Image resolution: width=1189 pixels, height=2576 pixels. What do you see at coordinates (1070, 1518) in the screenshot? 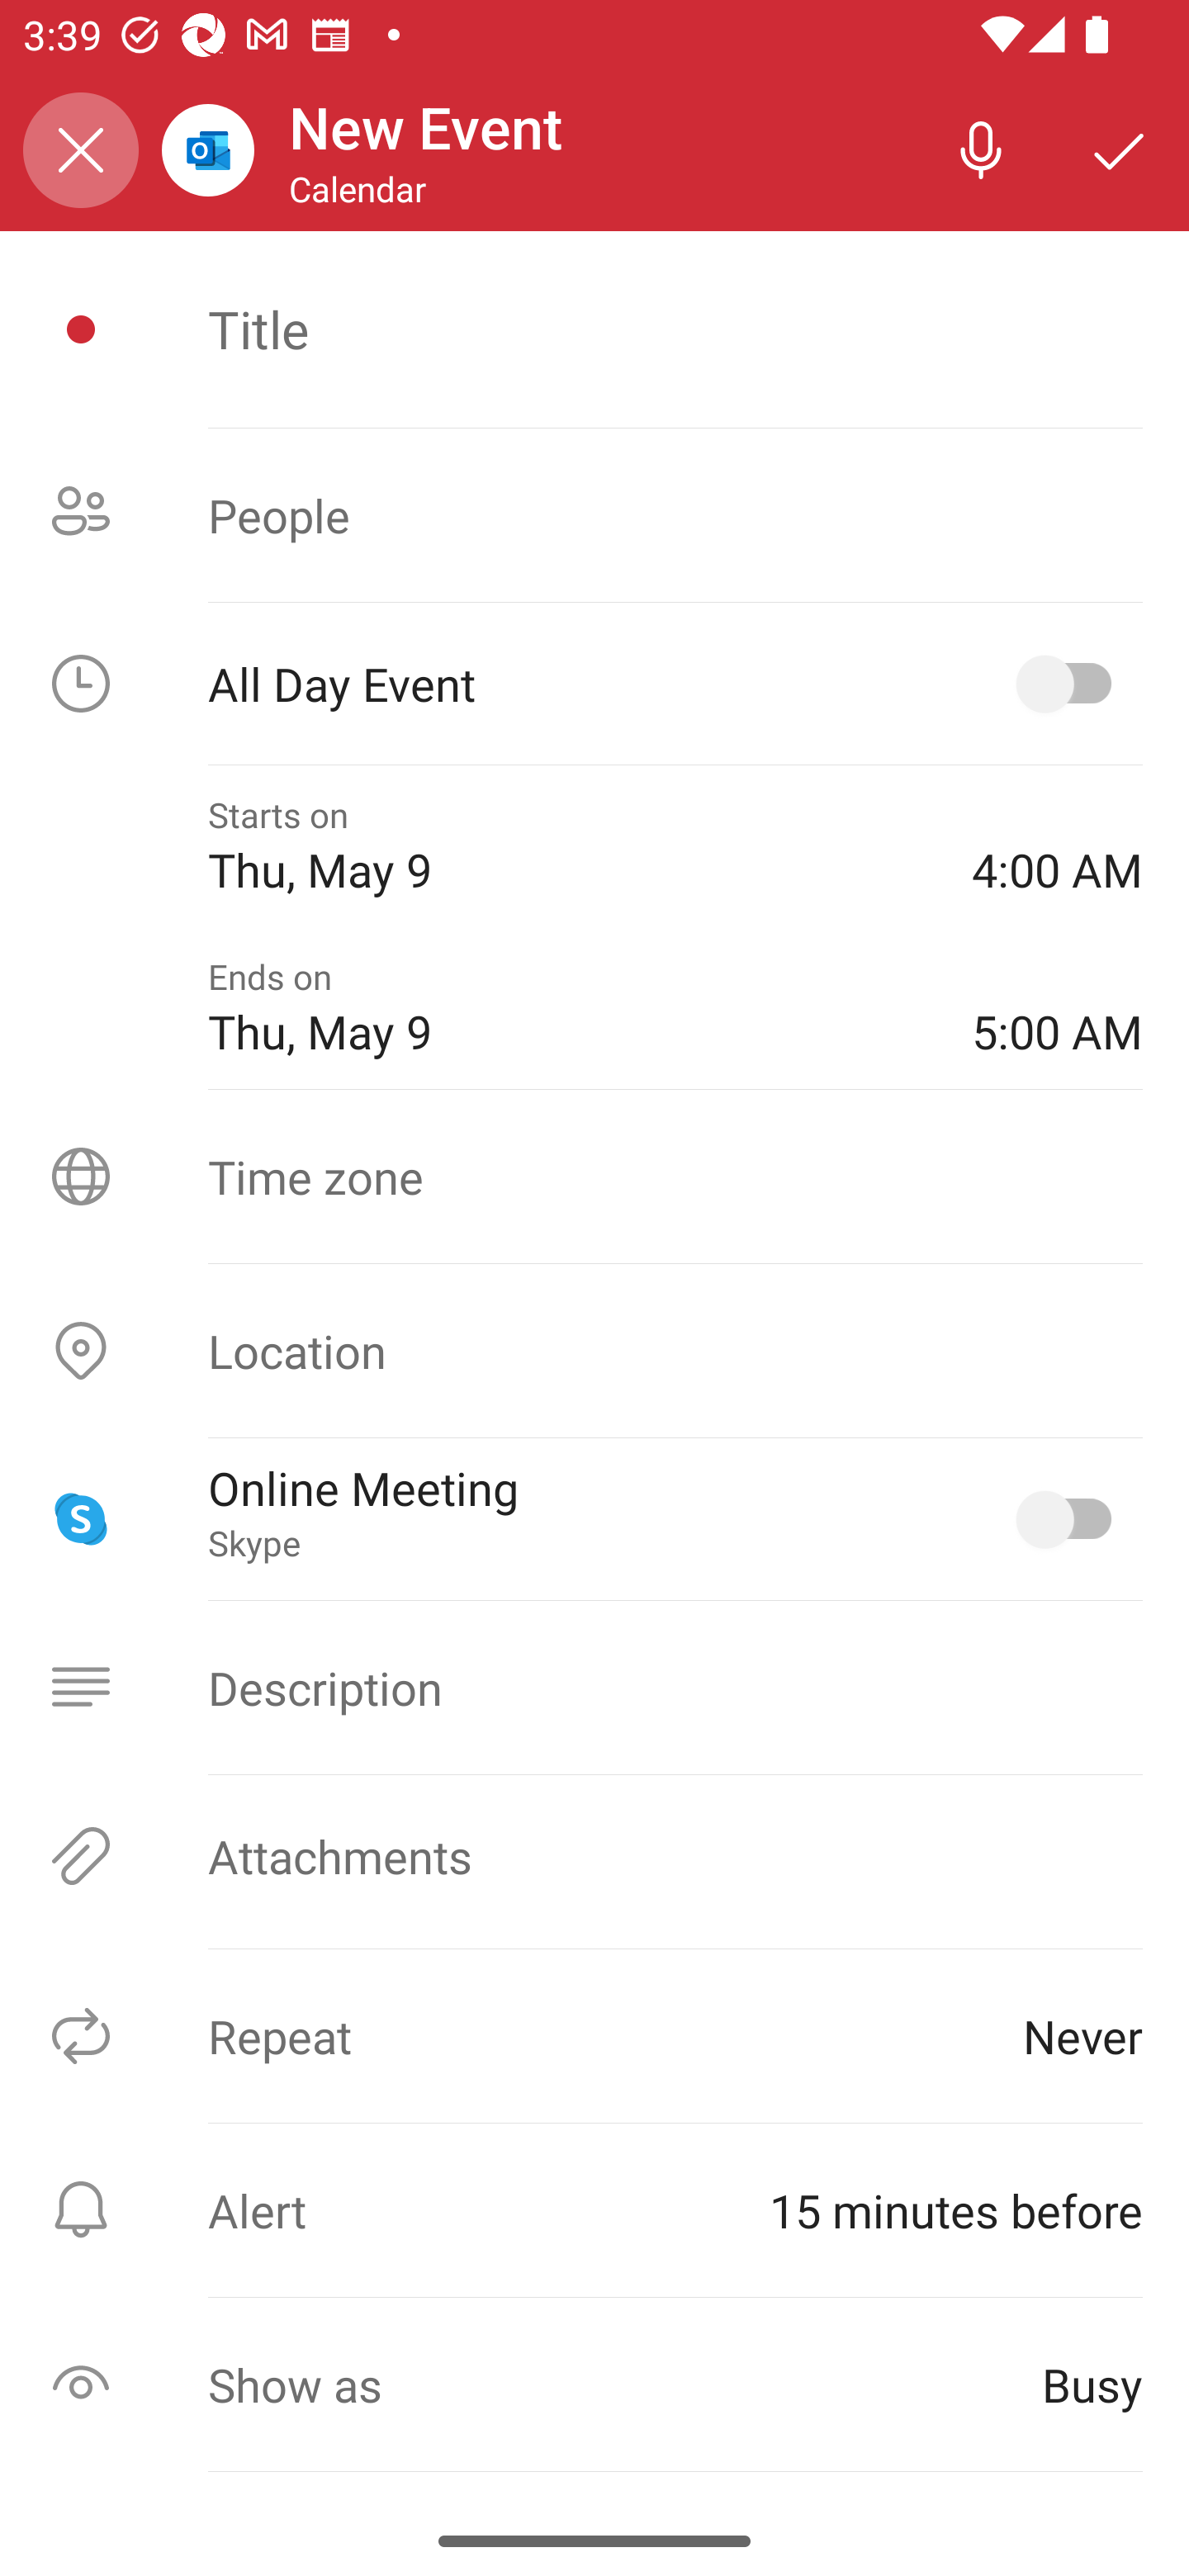
I see `Online Meeting, Skype selected` at bounding box center [1070, 1518].